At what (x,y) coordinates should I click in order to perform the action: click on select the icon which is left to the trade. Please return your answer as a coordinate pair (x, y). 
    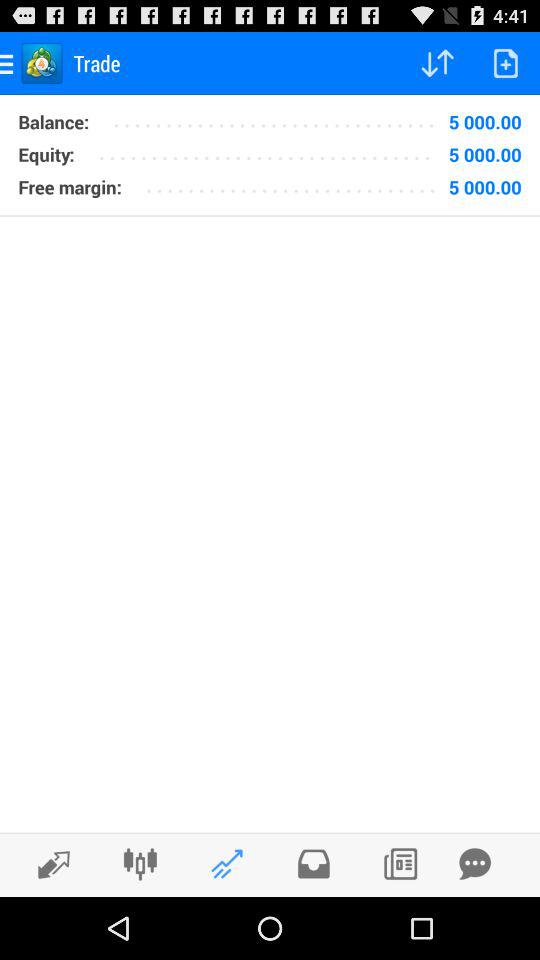
    Looking at the image, I should click on (42, 63).